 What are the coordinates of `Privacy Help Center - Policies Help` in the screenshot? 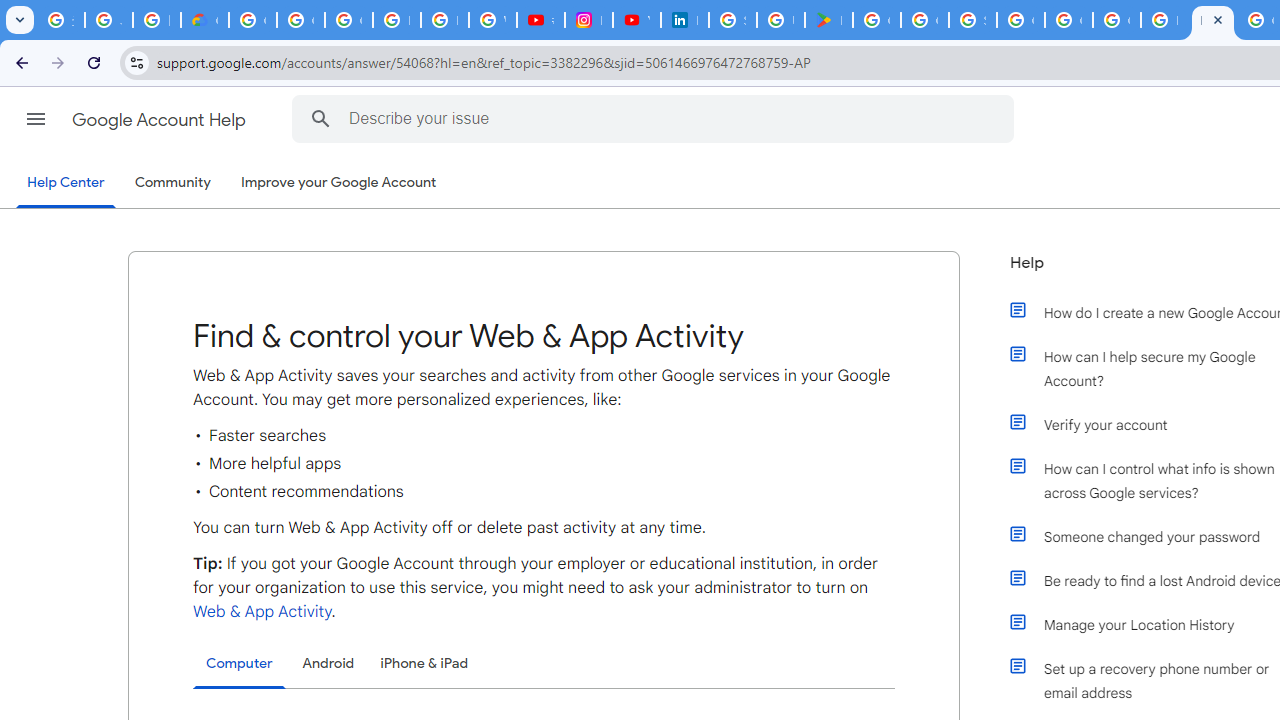 It's located at (444, 20).